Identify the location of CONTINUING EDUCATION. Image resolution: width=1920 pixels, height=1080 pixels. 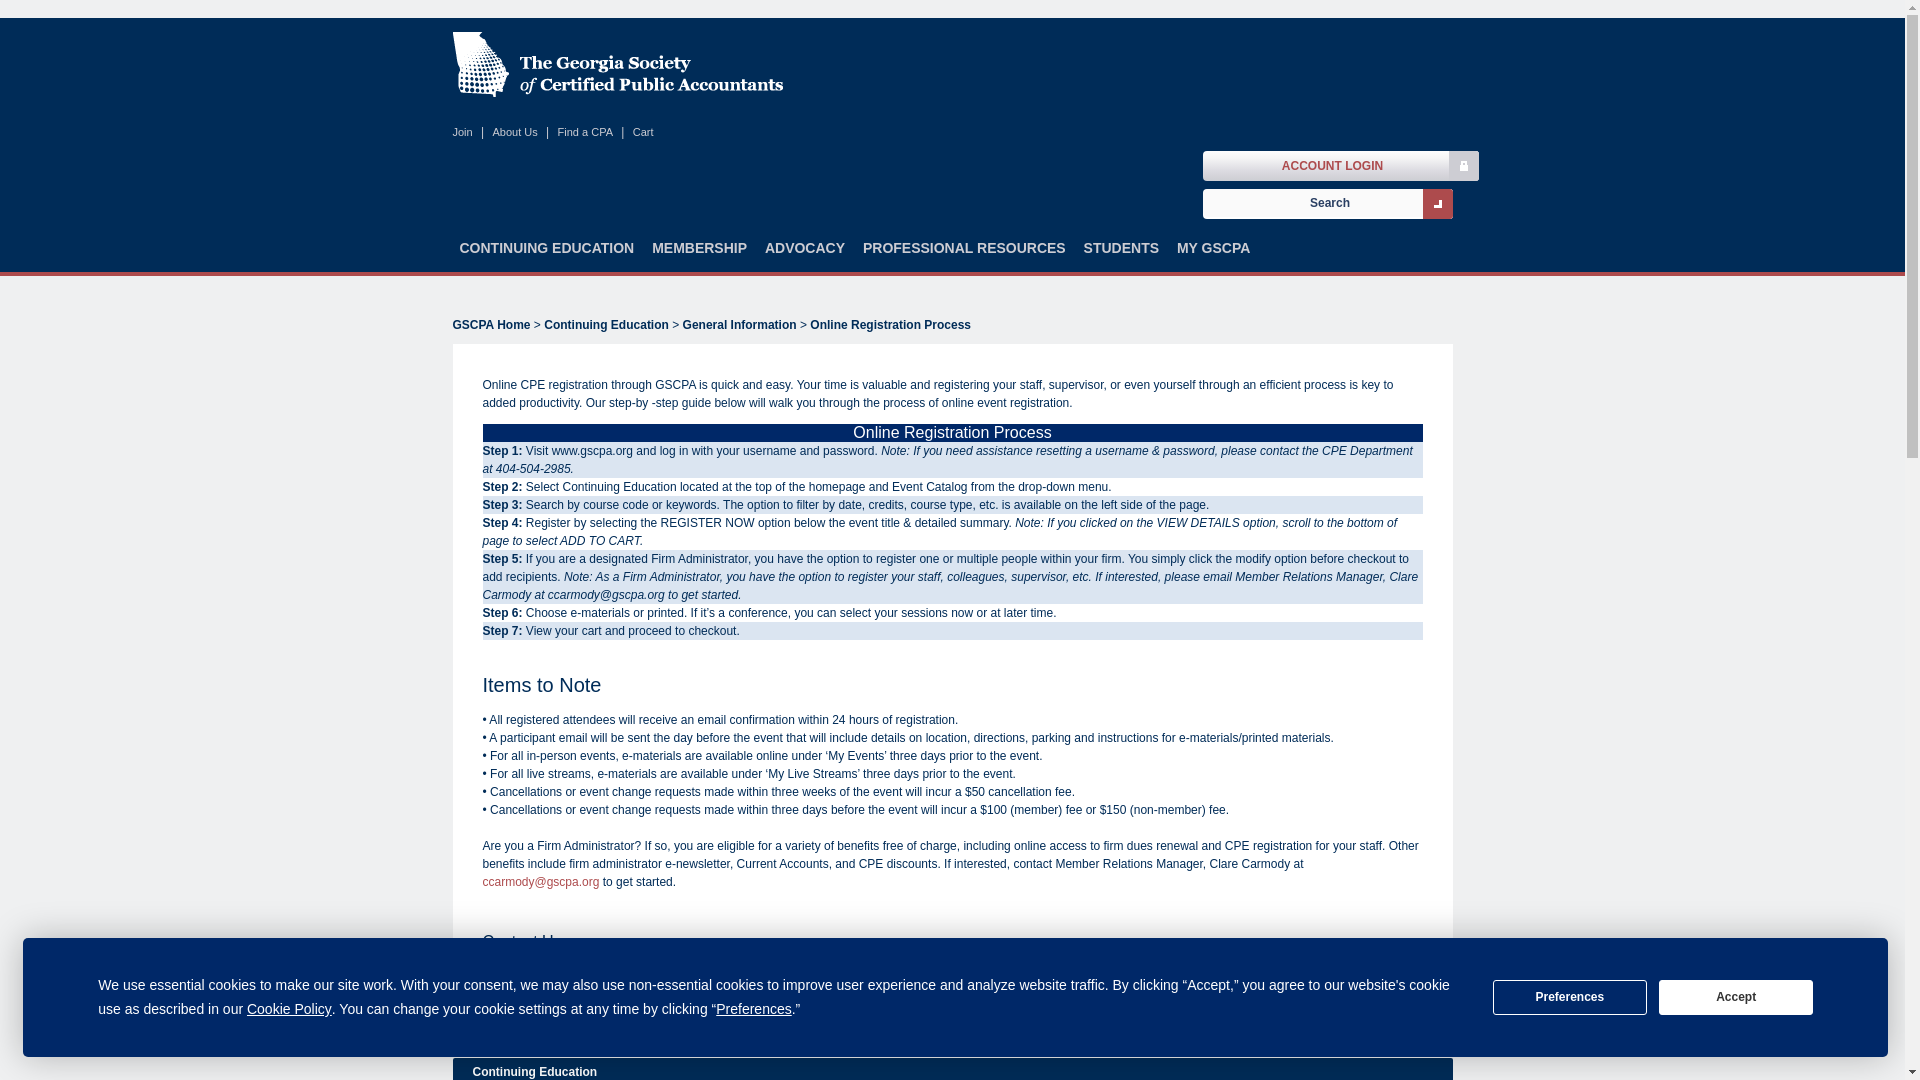
(546, 257).